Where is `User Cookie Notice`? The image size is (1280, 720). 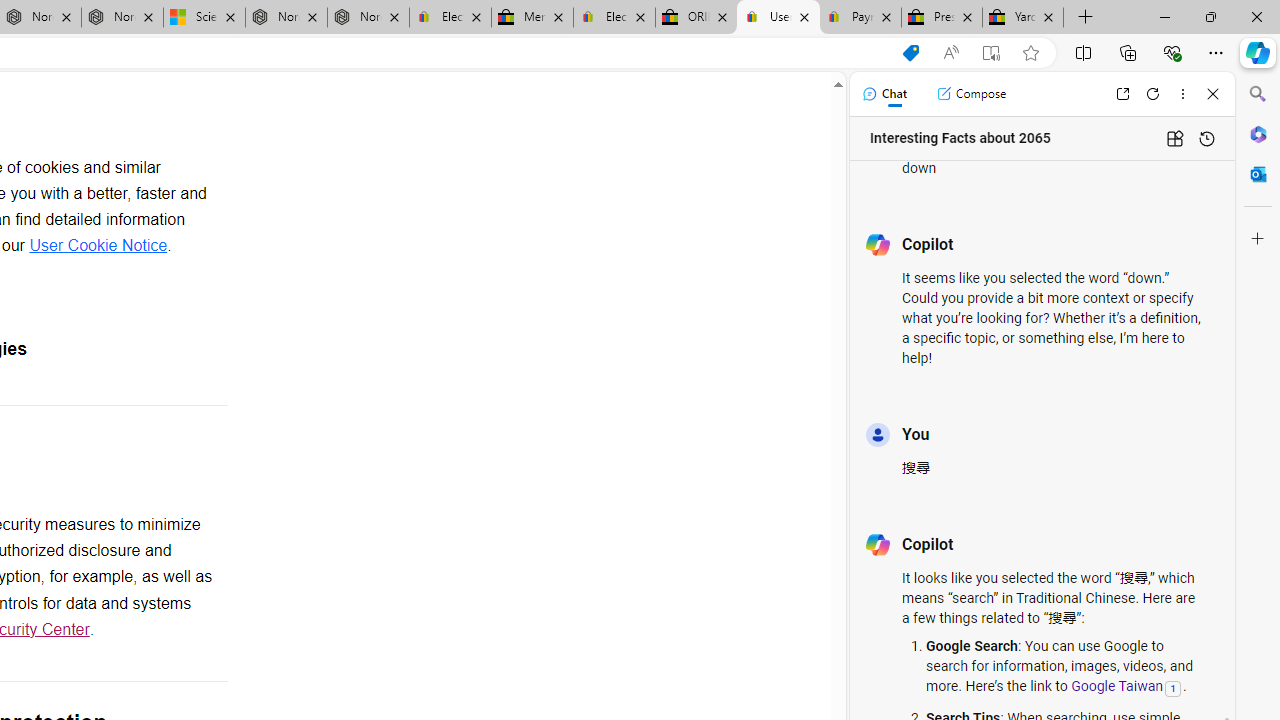
User Cookie Notice is located at coordinates (98, 245).